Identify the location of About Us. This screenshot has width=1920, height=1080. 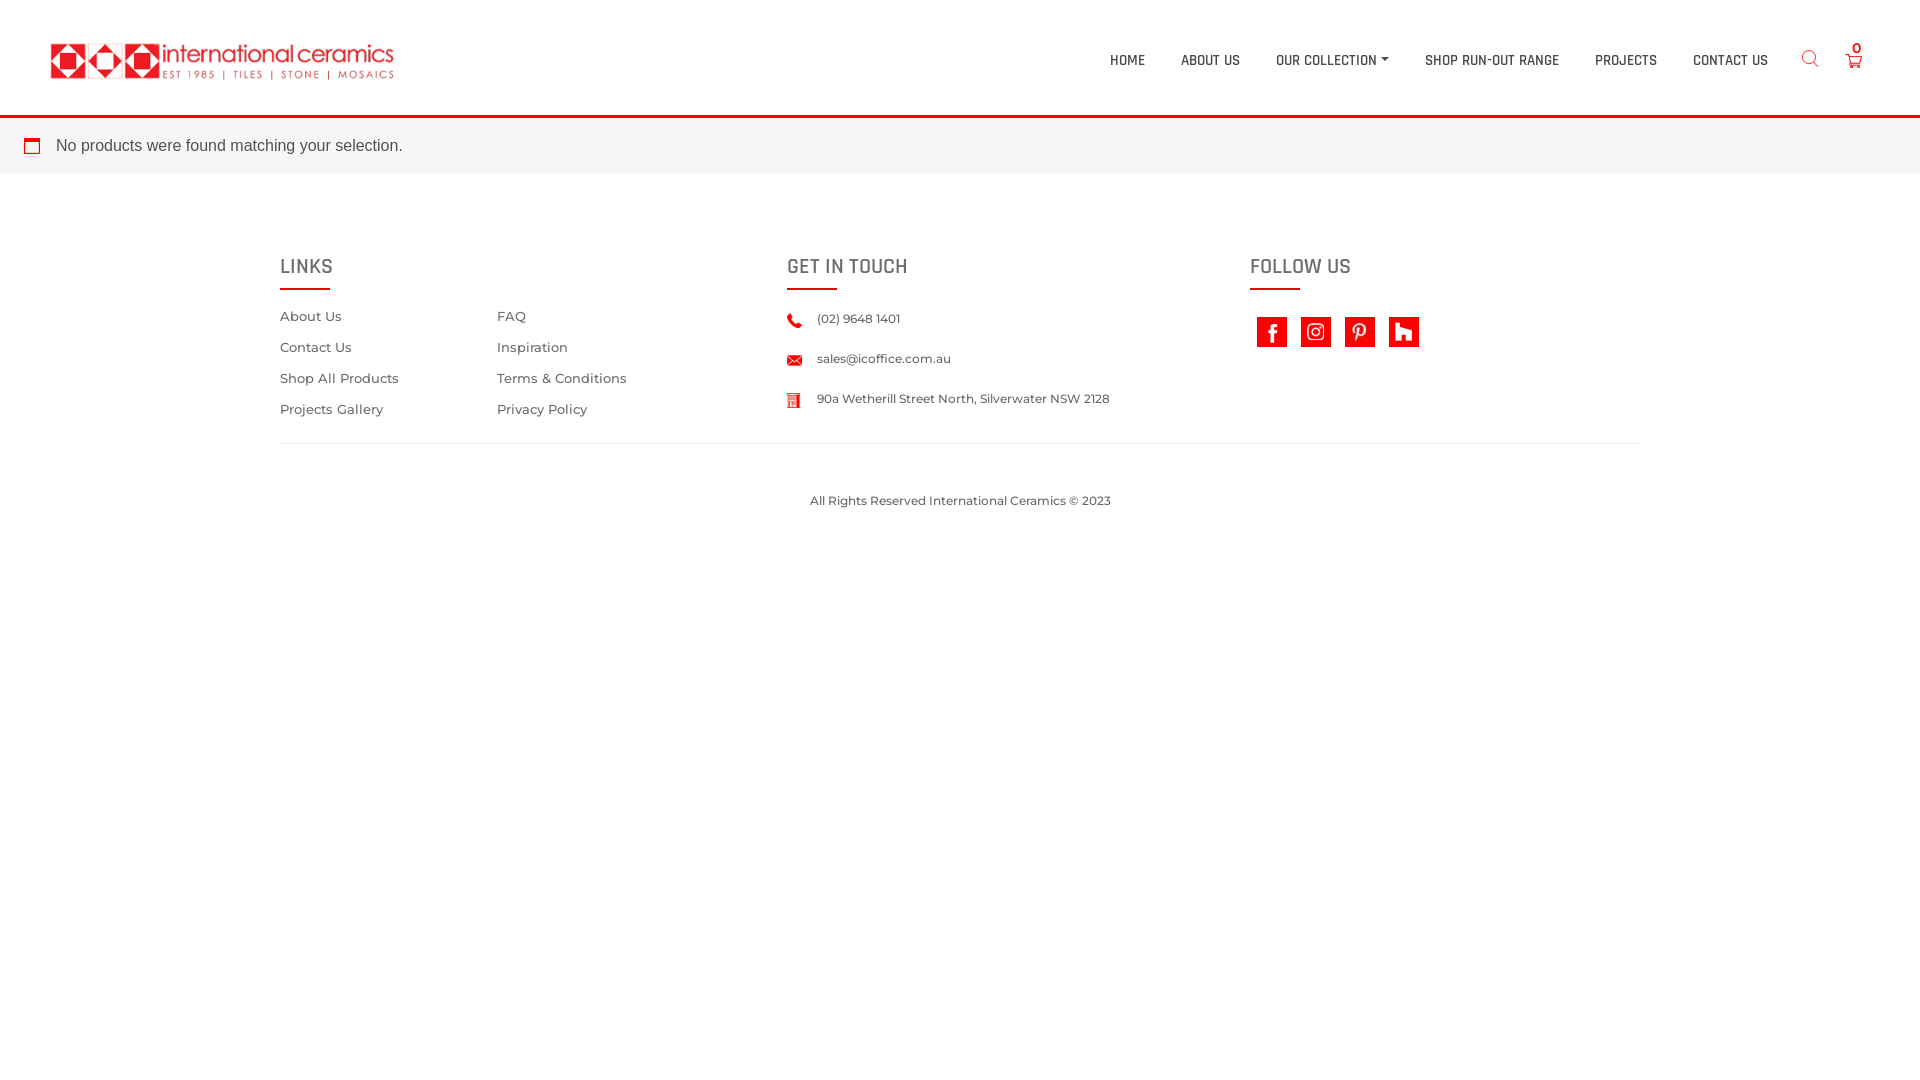
(381, 316).